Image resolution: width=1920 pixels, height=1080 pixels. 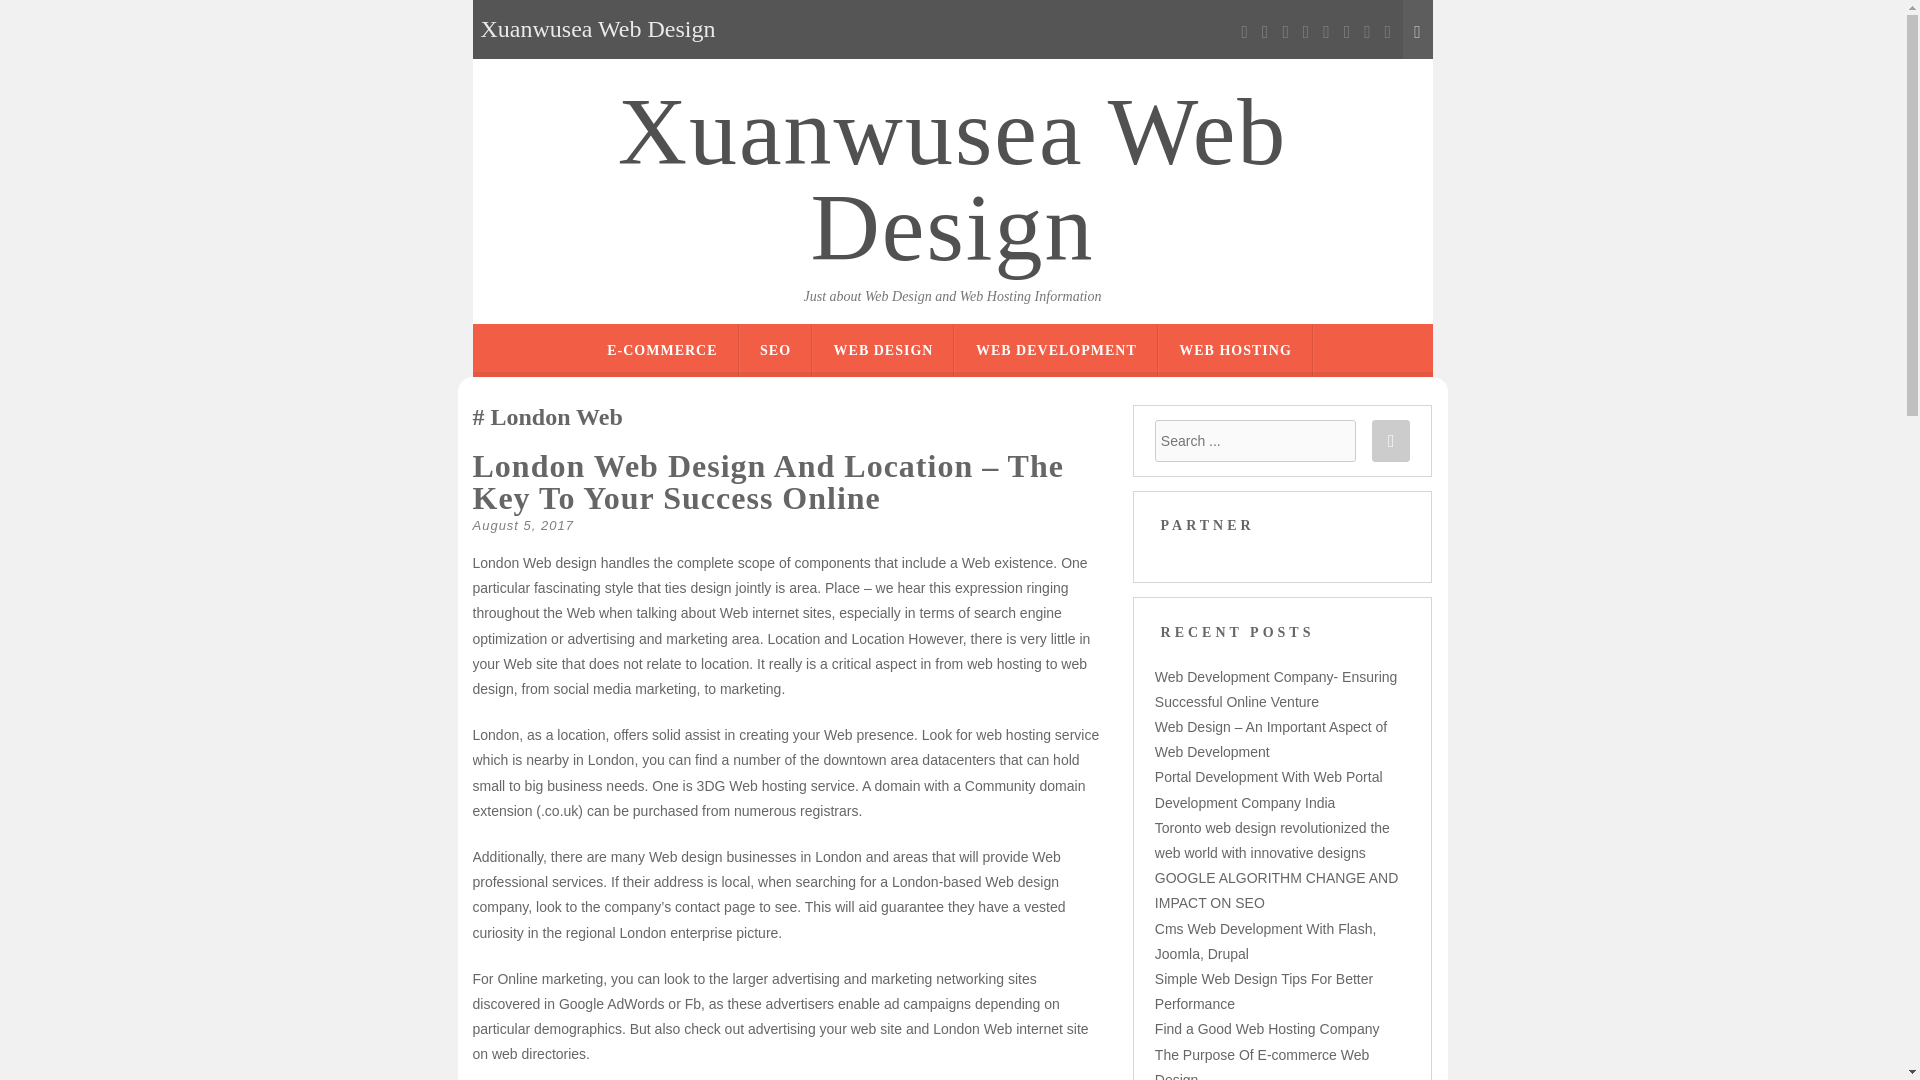 What do you see at coordinates (1276, 688) in the screenshot?
I see `Web Development Company- Ensuring Successful Online Venture` at bounding box center [1276, 688].